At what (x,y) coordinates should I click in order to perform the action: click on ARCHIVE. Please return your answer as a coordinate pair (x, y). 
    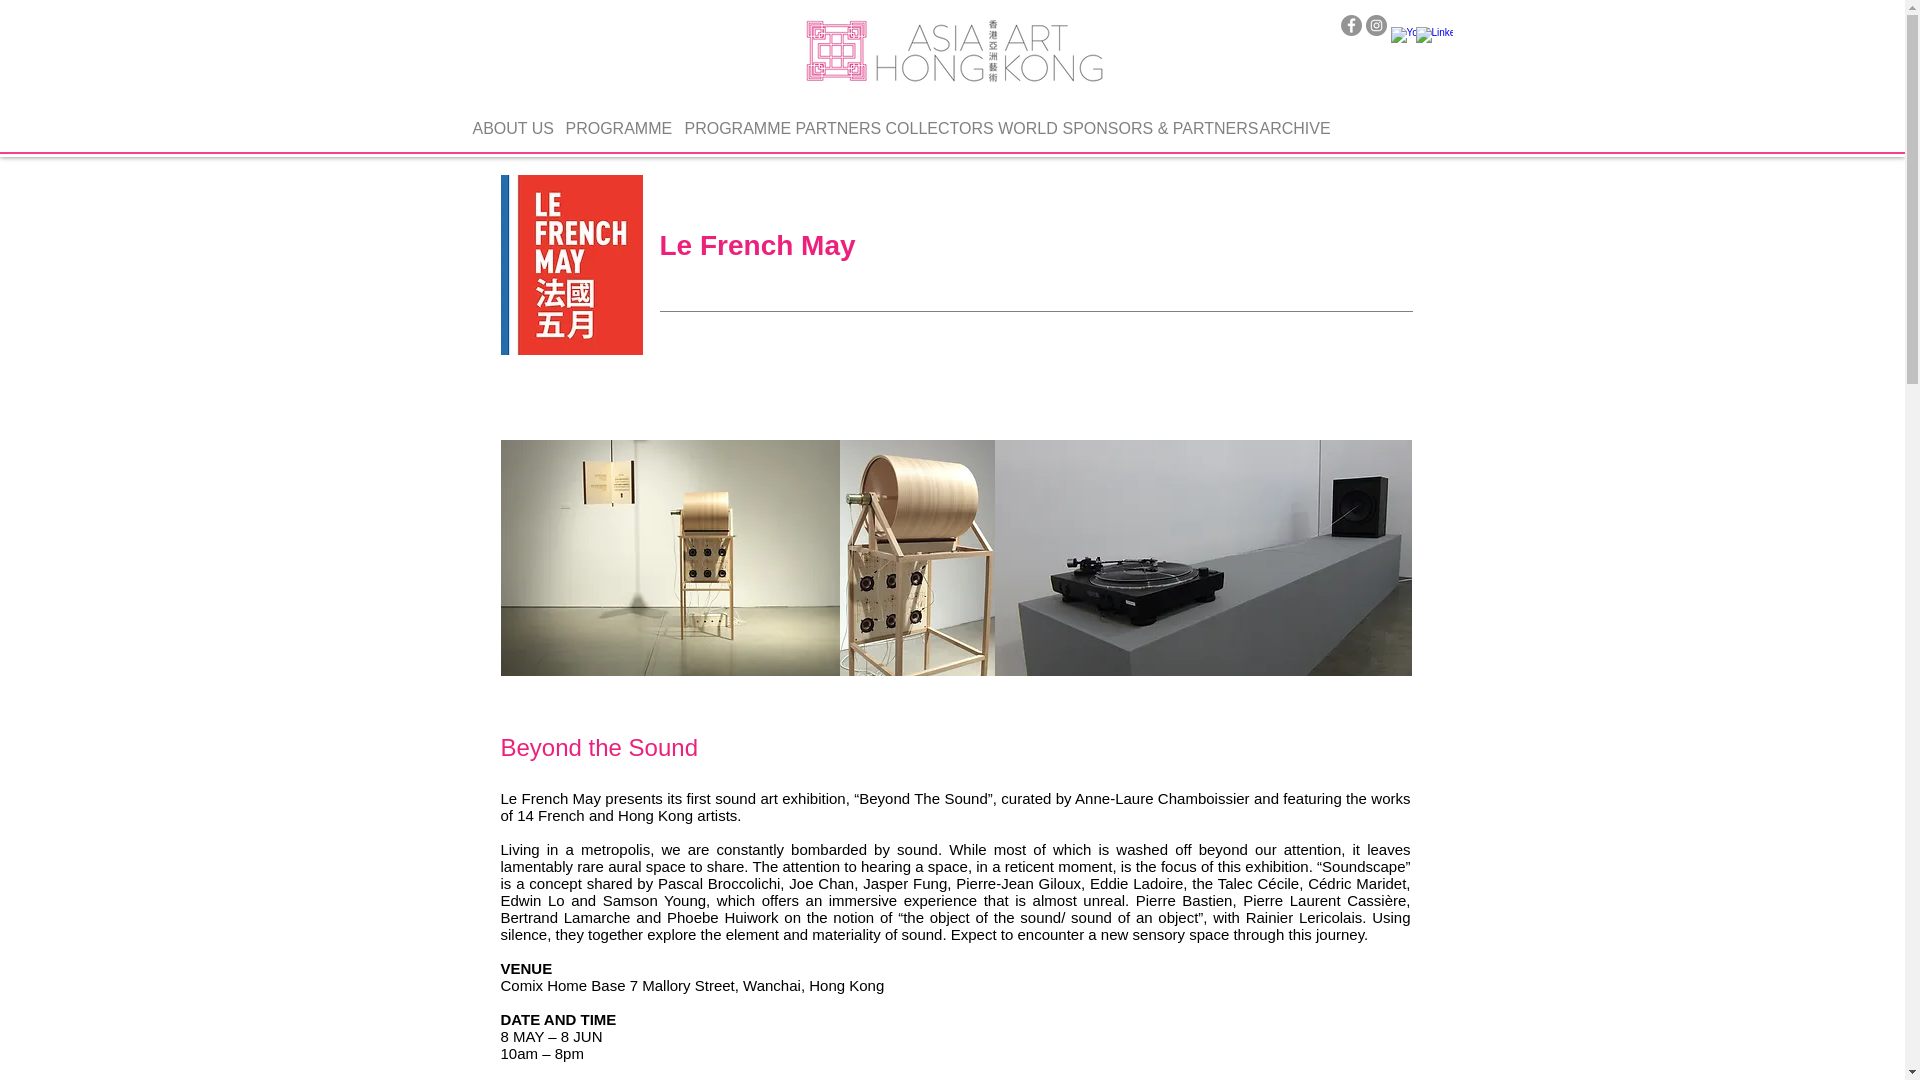
    Looking at the image, I should click on (1292, 120).